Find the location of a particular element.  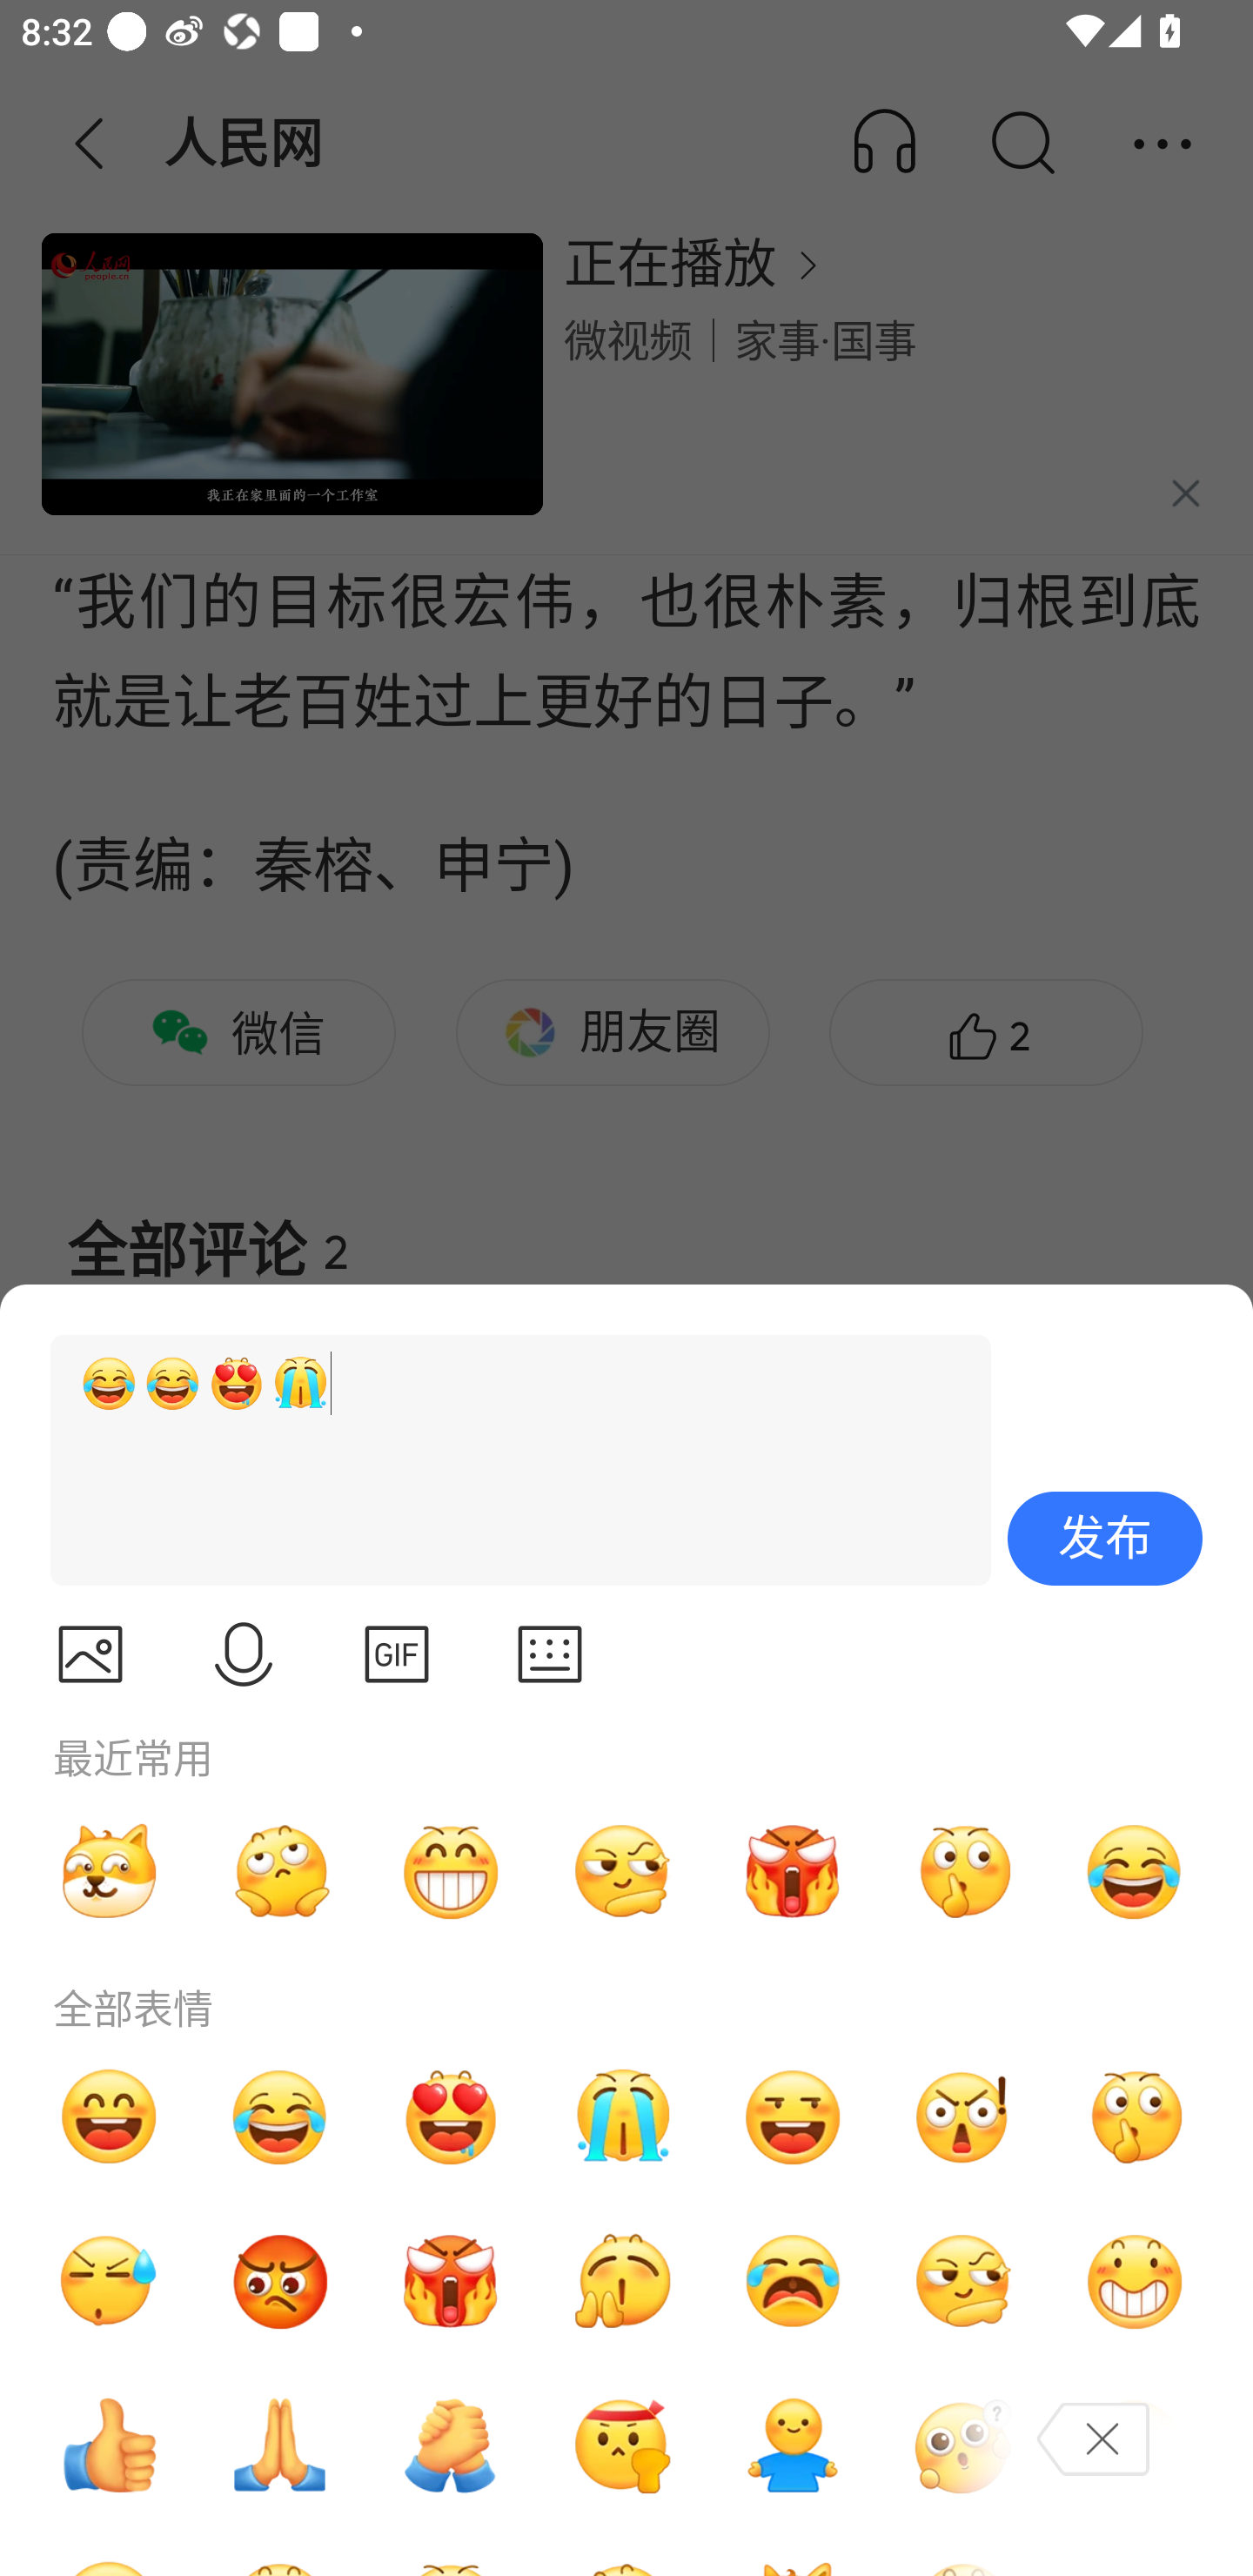

哭笑 is located at coordinates (280, 2116).